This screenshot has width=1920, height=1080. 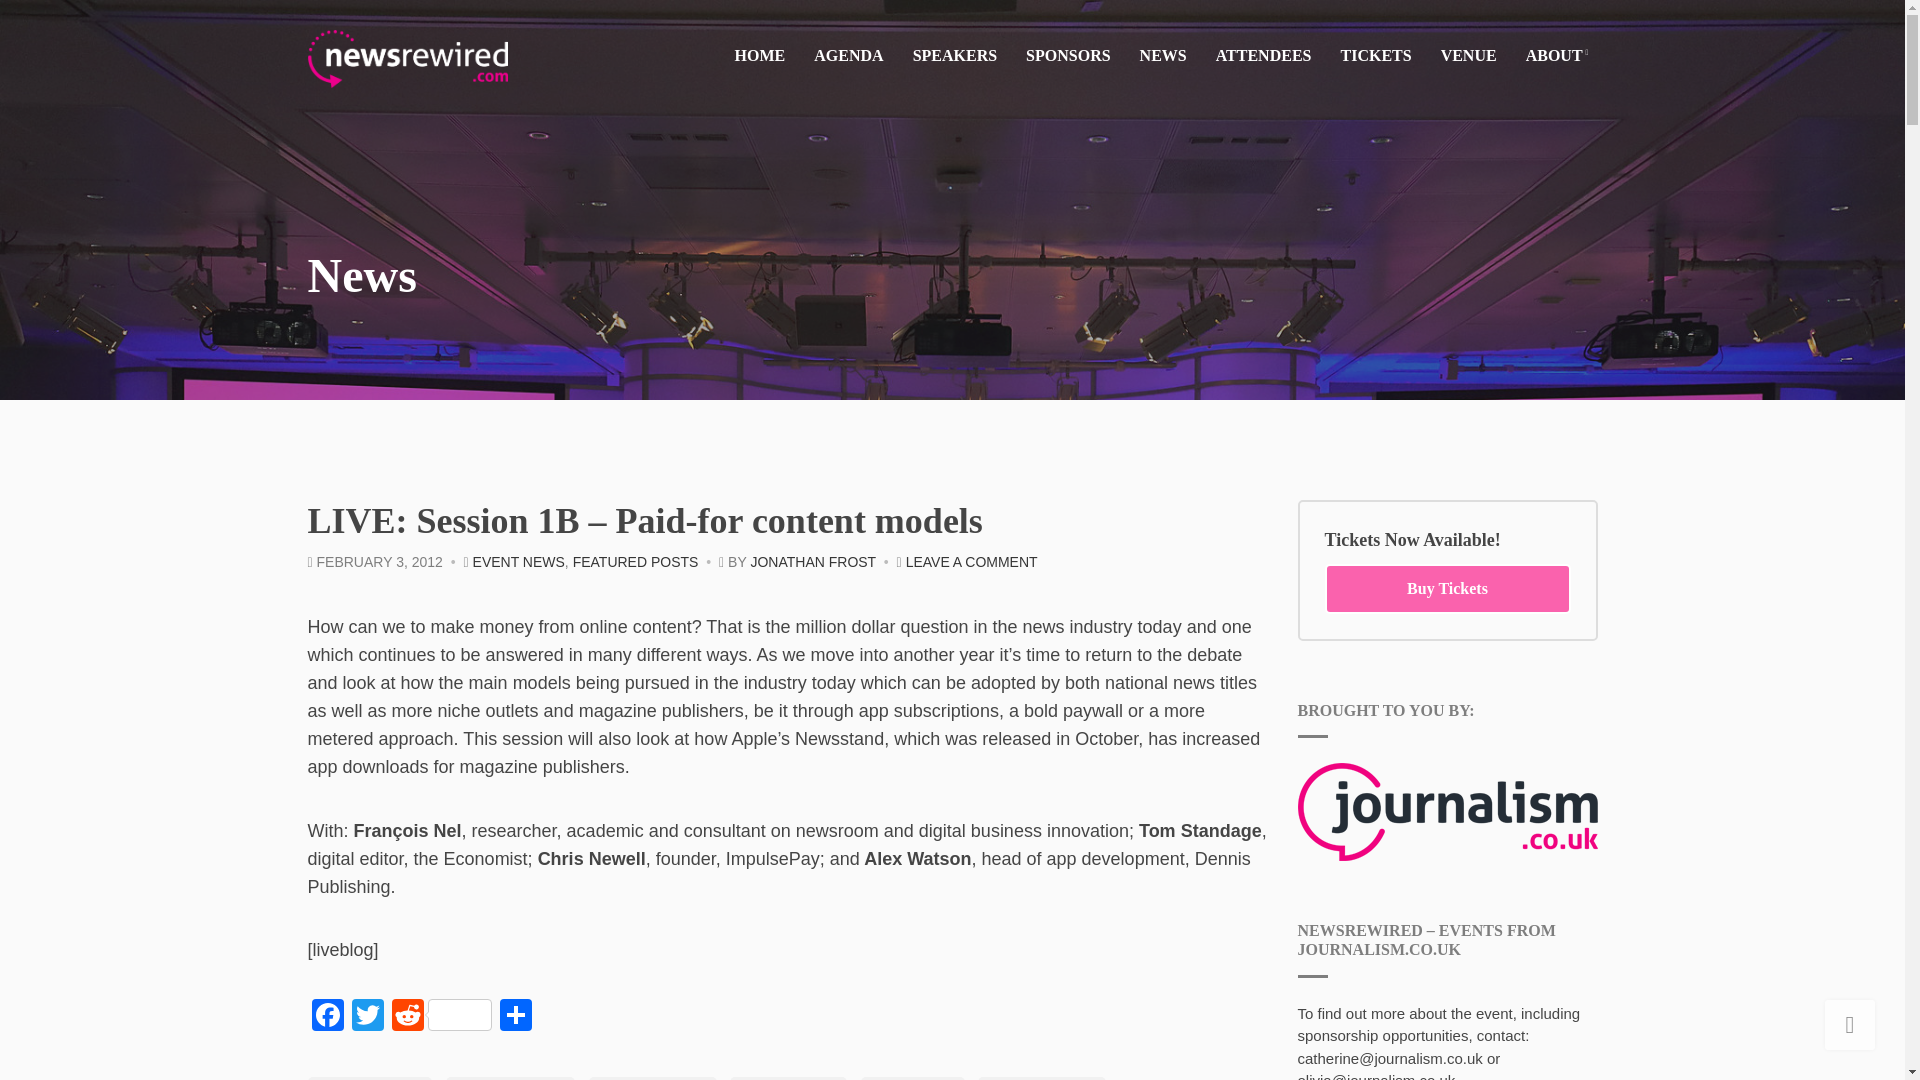 I want to click on Reddit, so click(x=441, y=1017).